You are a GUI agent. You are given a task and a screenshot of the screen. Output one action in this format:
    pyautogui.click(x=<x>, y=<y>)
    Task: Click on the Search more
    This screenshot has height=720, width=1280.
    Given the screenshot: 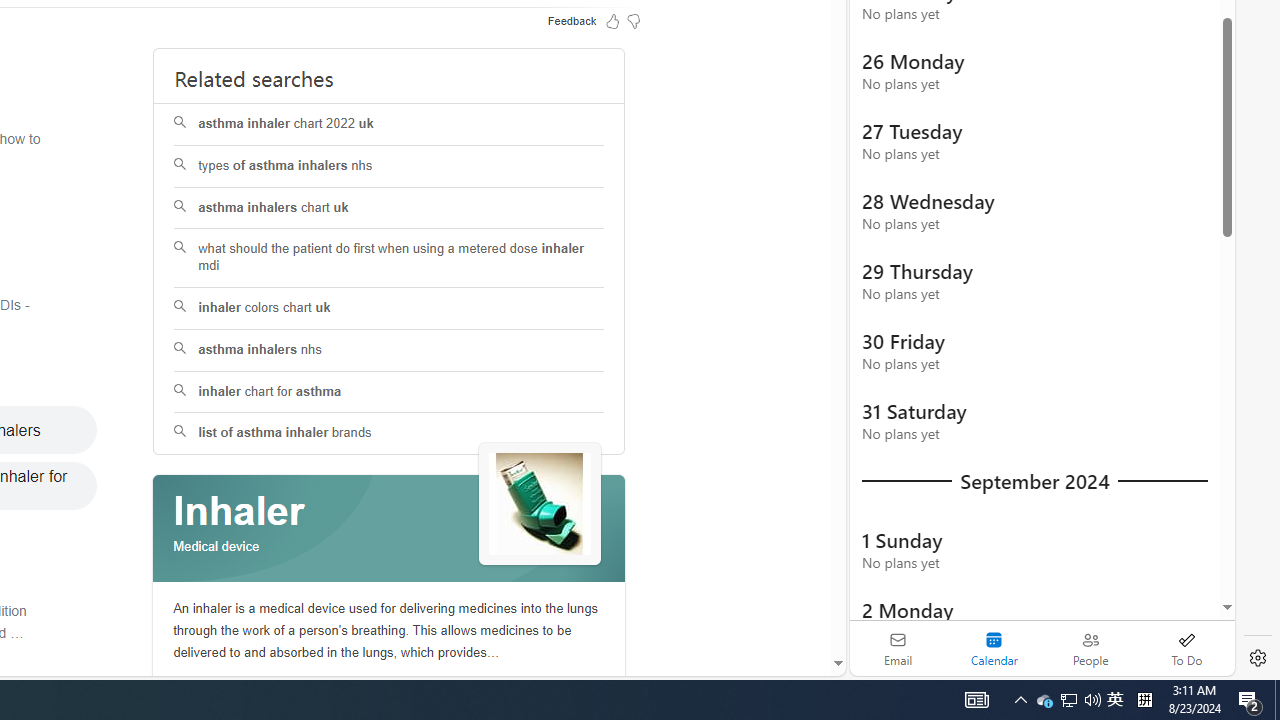 What is the action you would take?
    pyautogui.click(x=792, y=604)
    